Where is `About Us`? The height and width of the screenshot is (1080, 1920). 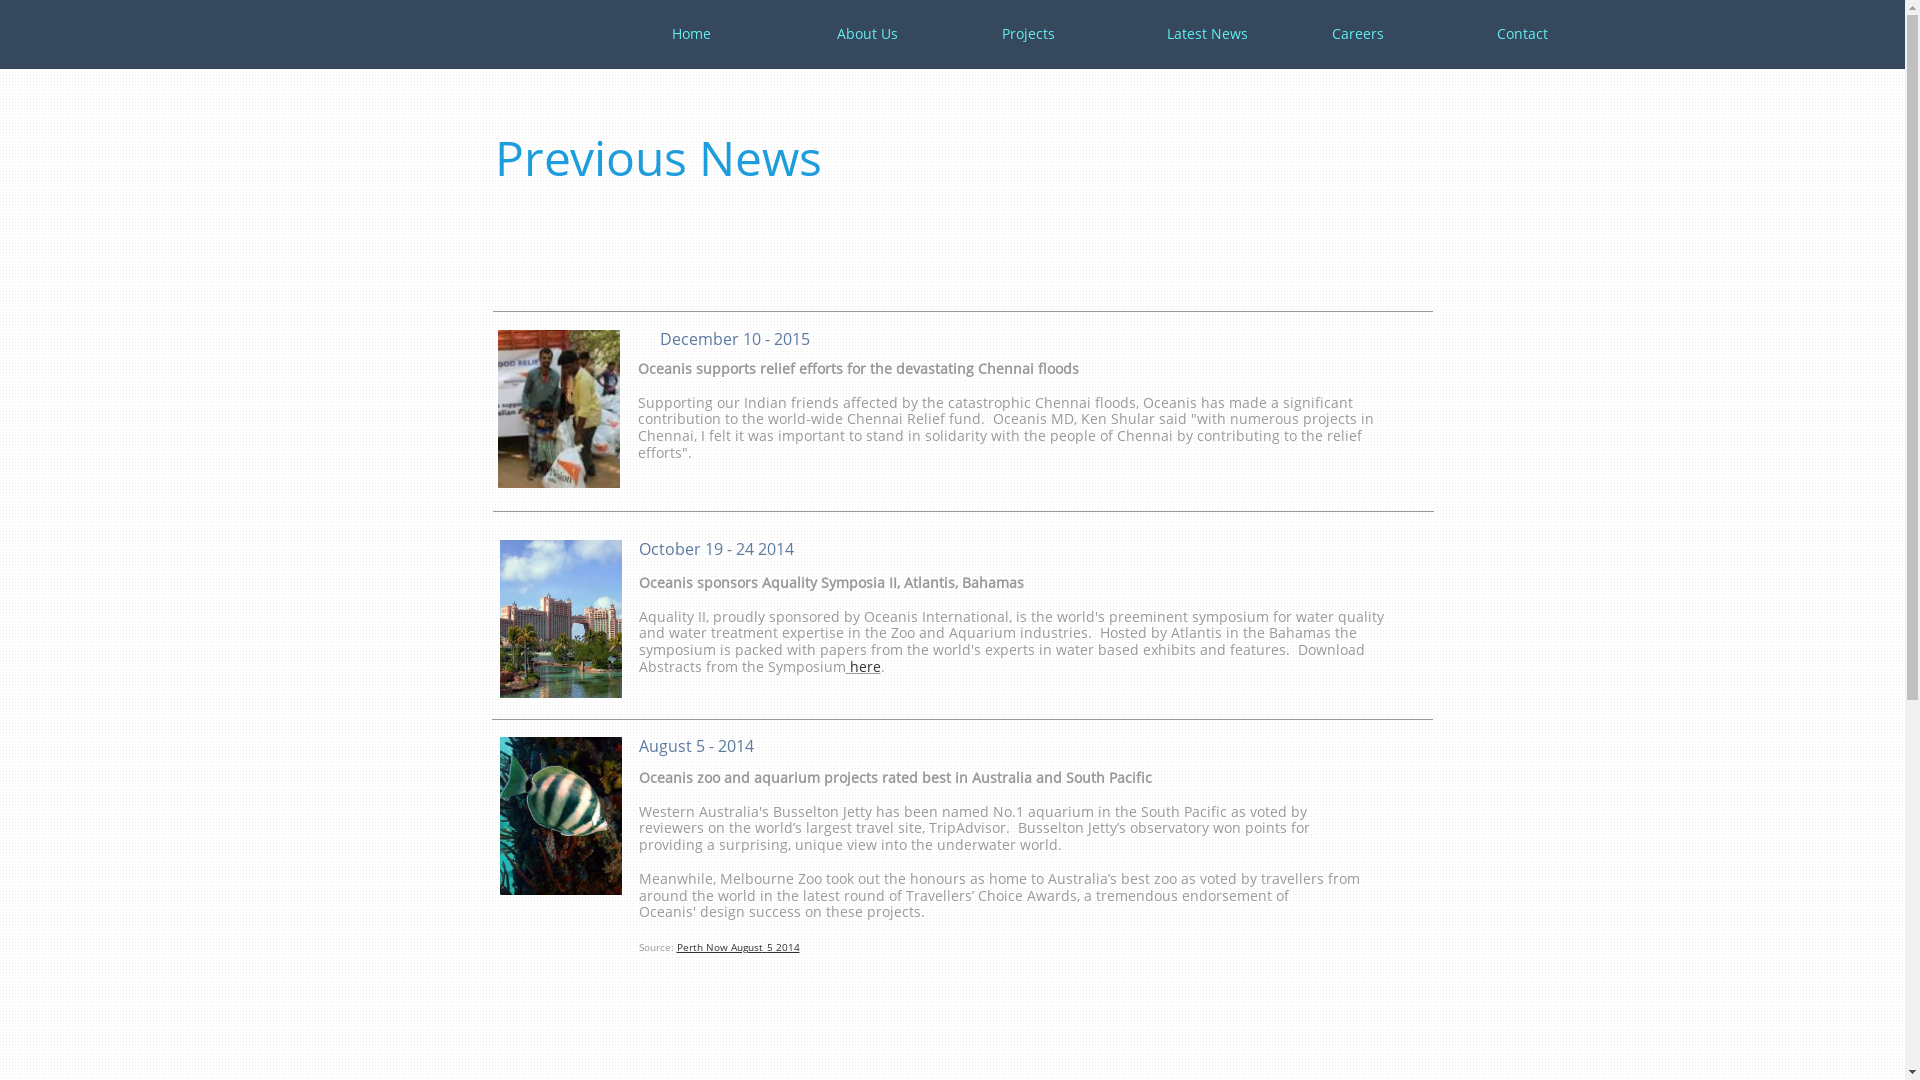
About Us is located at coordinates (902, 34).